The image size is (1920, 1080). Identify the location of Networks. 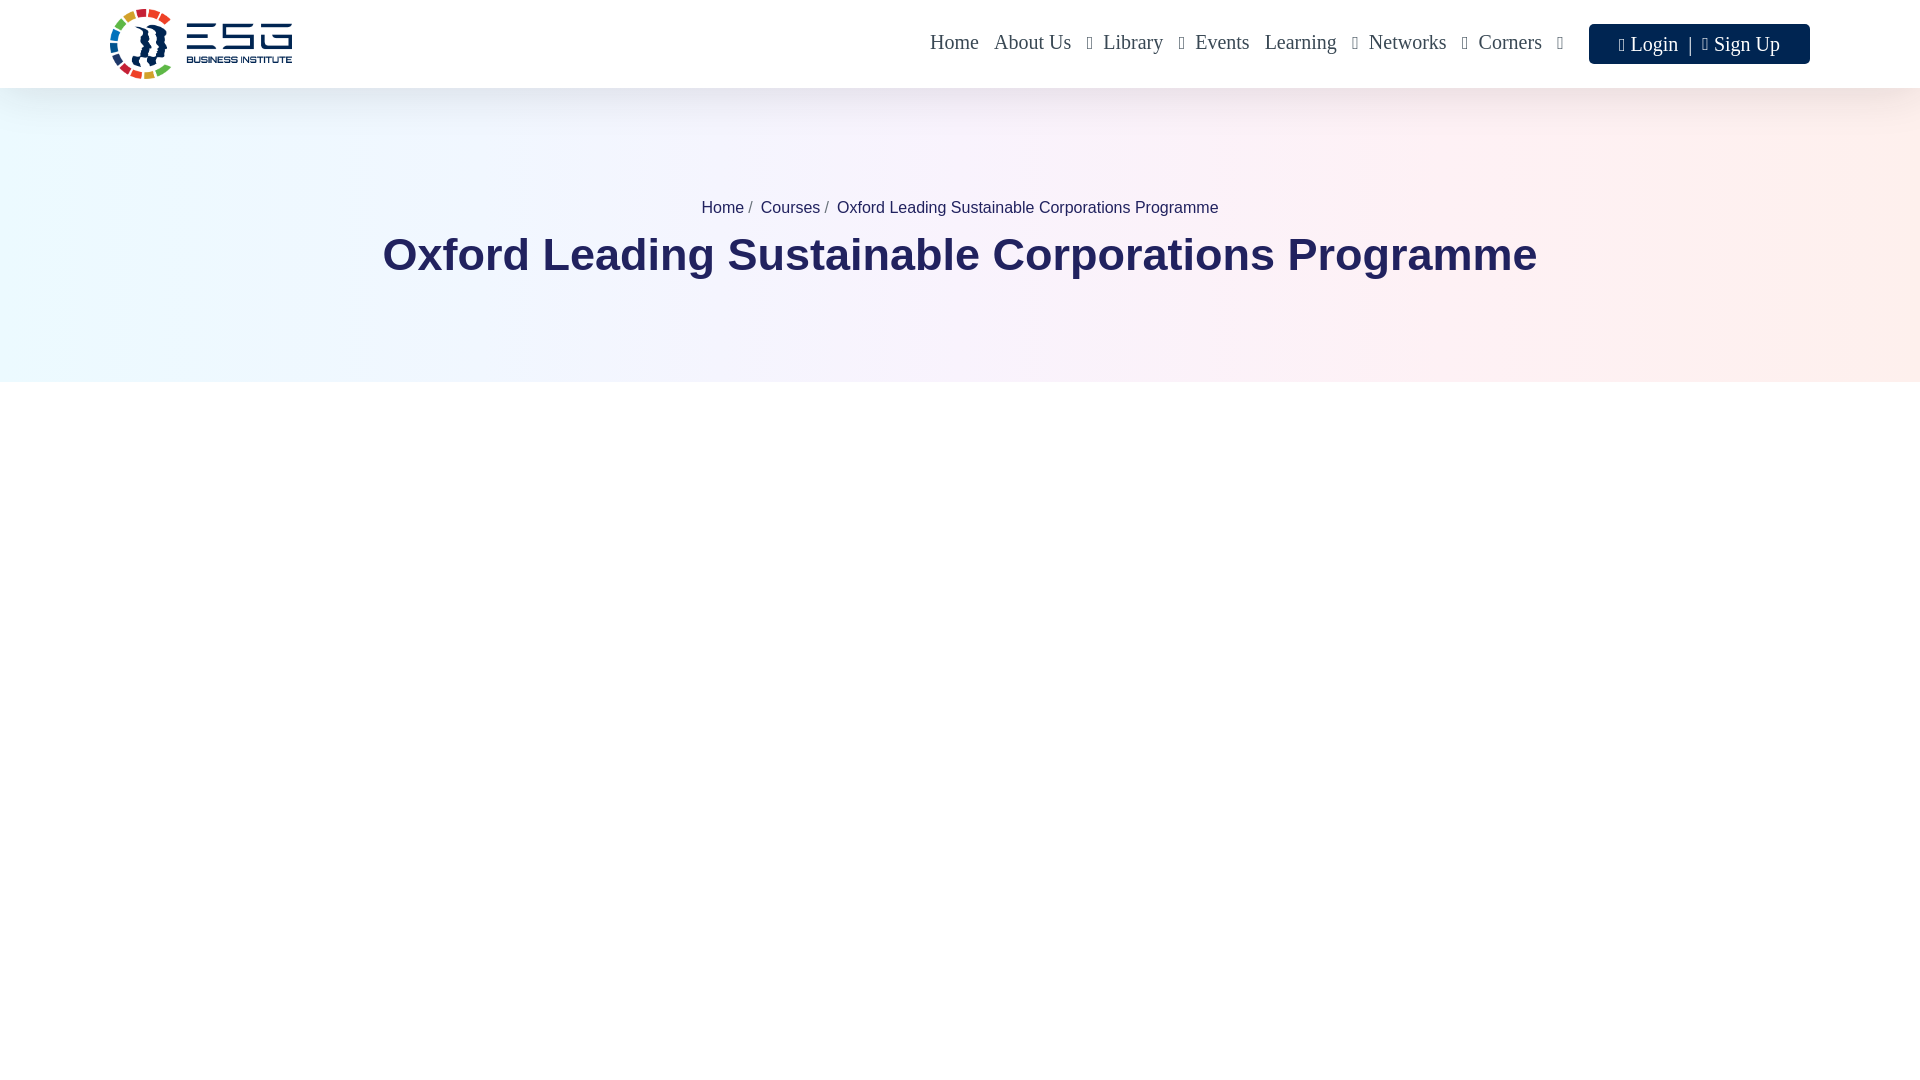
(1416, 44).